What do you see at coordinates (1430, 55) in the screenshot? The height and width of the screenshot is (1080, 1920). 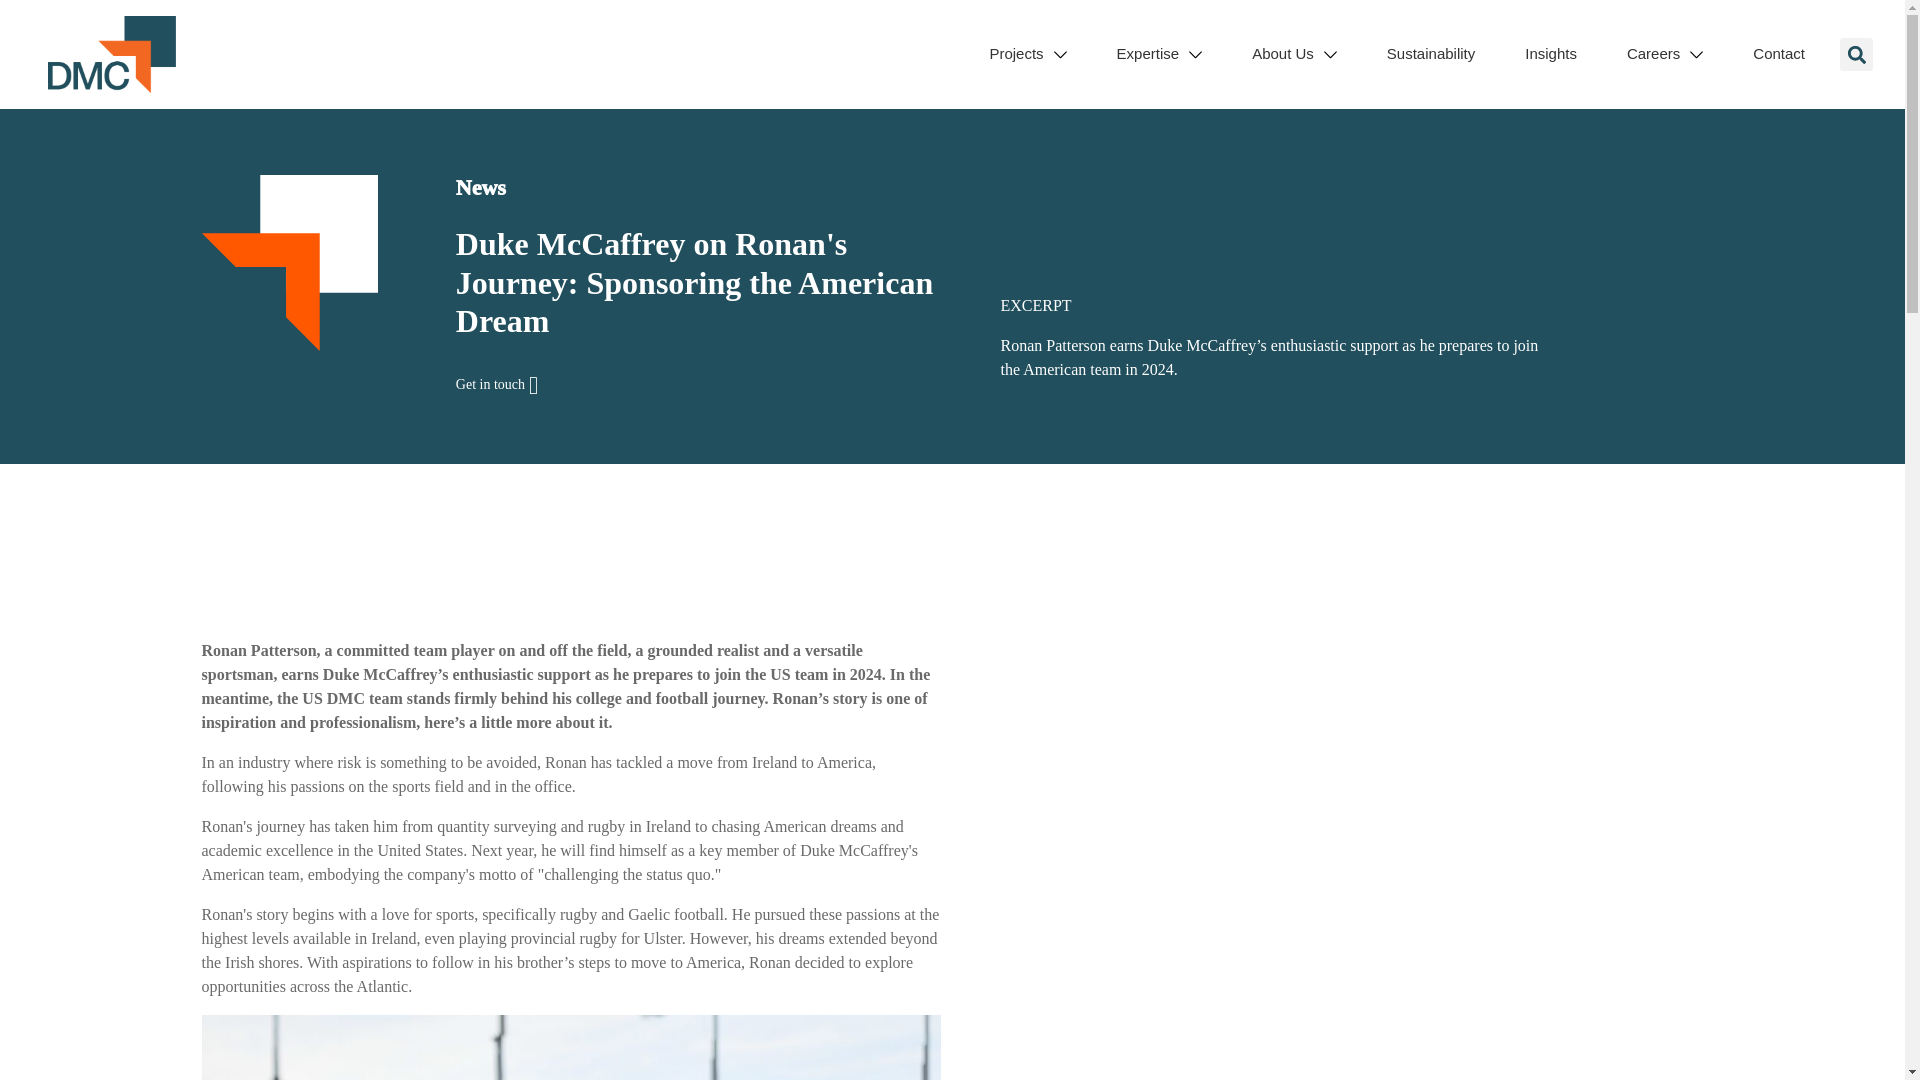 I see `Sustainability` at bounding box center [1430, 55].